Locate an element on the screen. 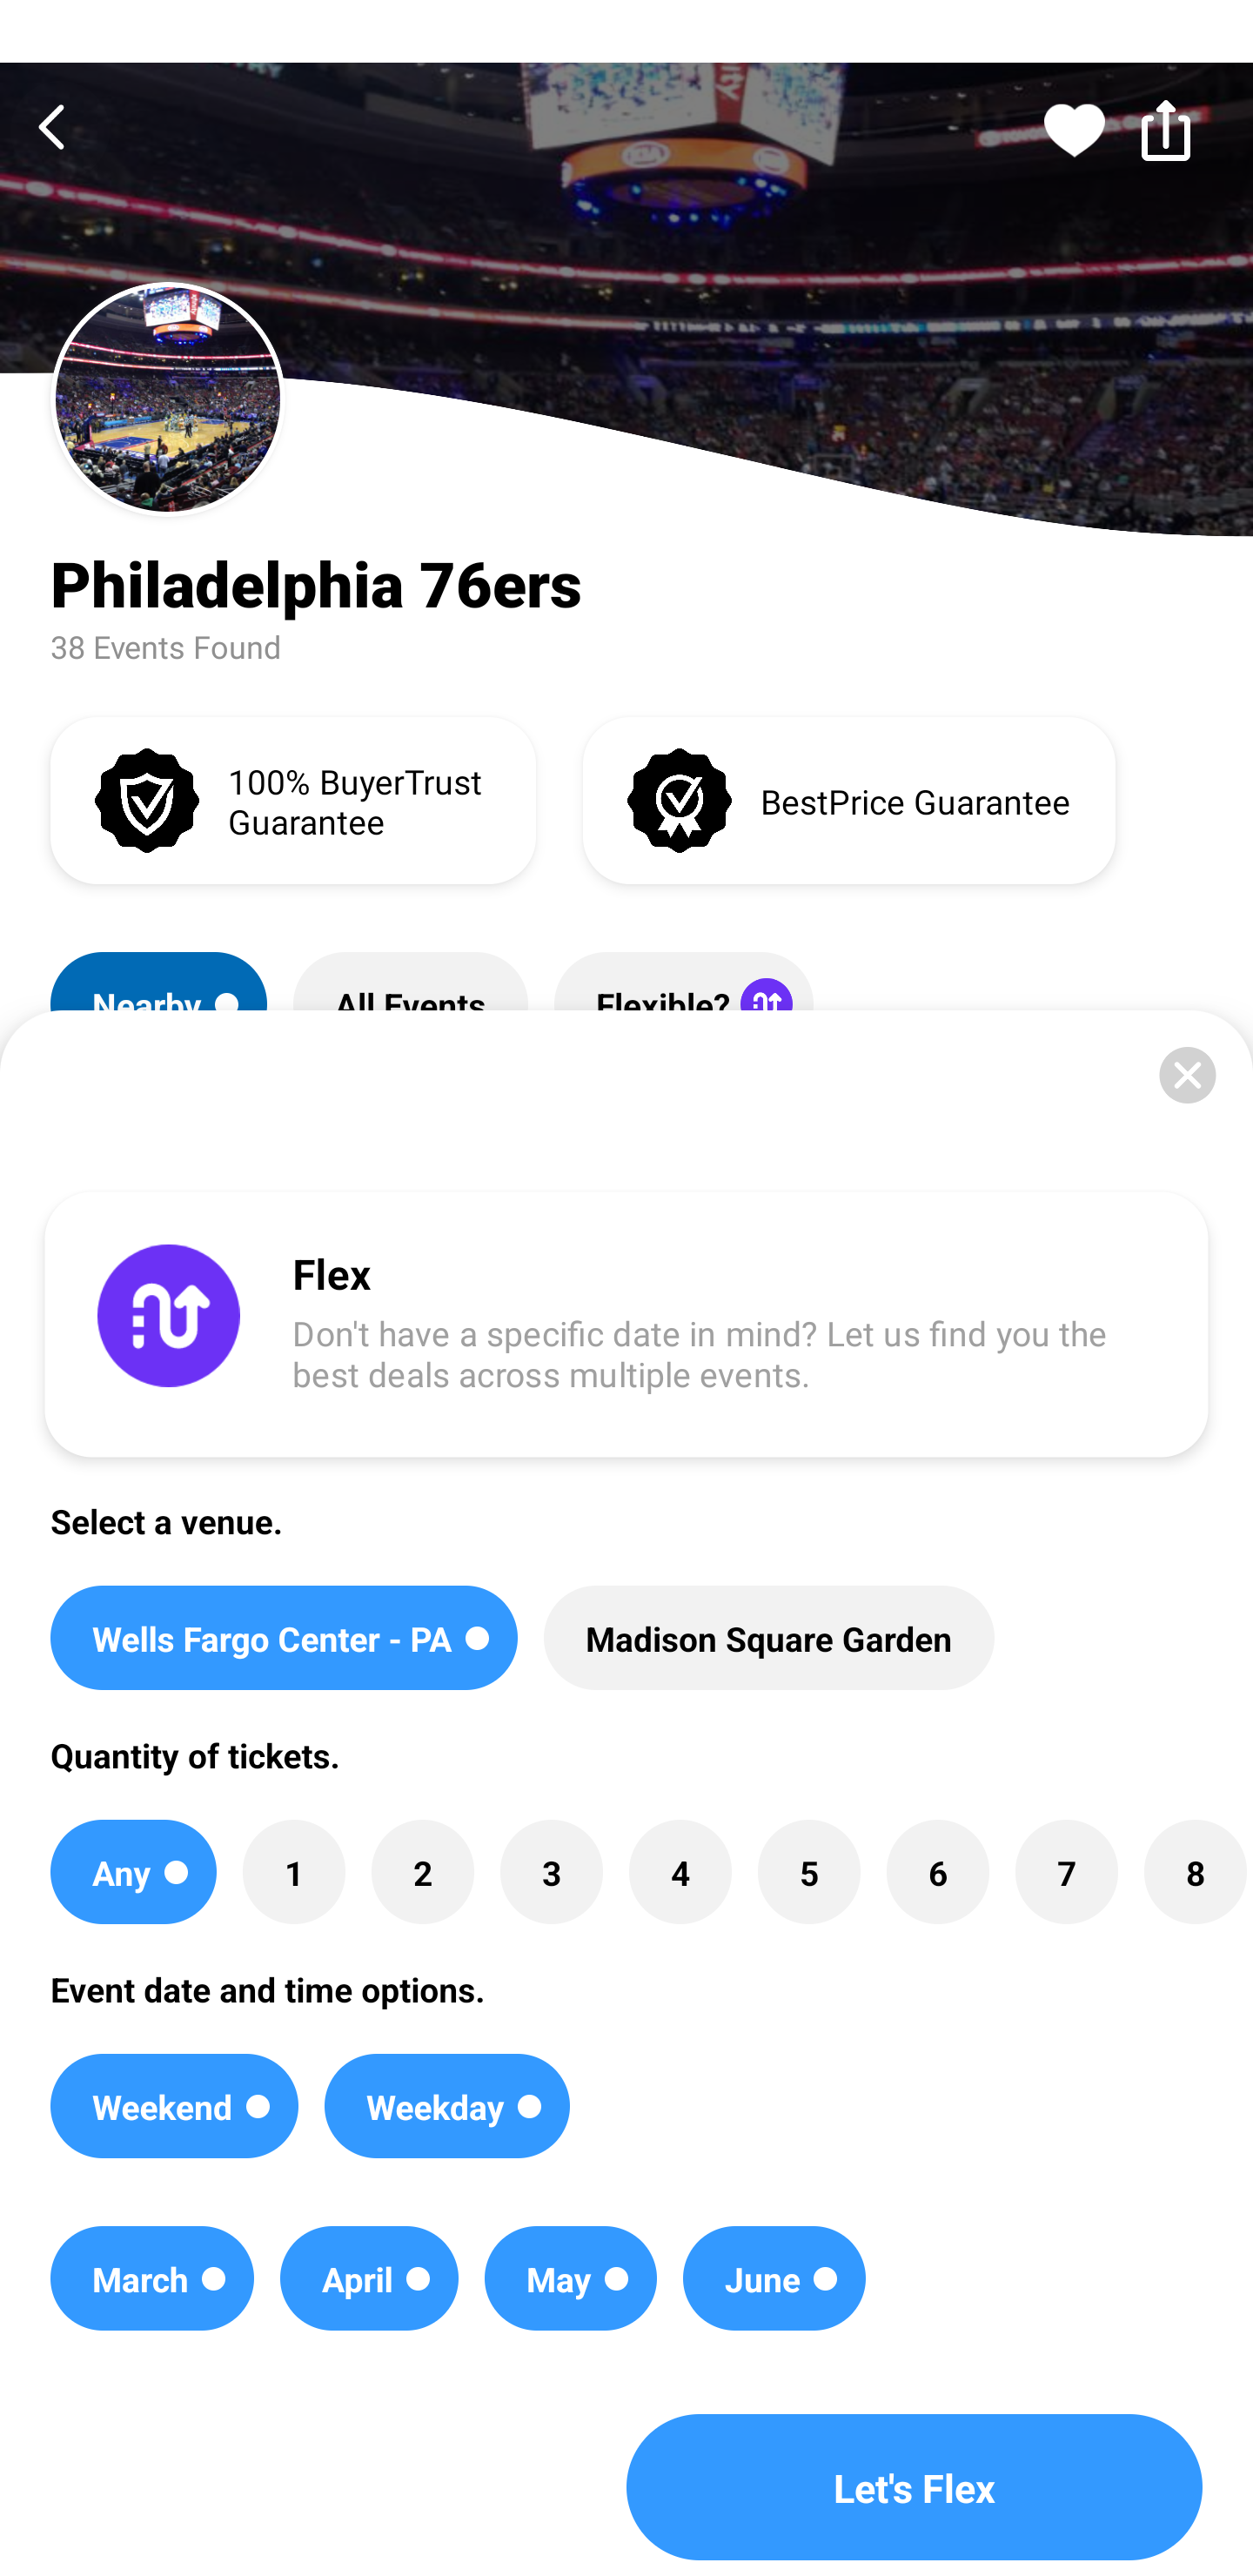 This screenshot has height=2576, width=1253. Weekday is located at coordinates (447, 2106).